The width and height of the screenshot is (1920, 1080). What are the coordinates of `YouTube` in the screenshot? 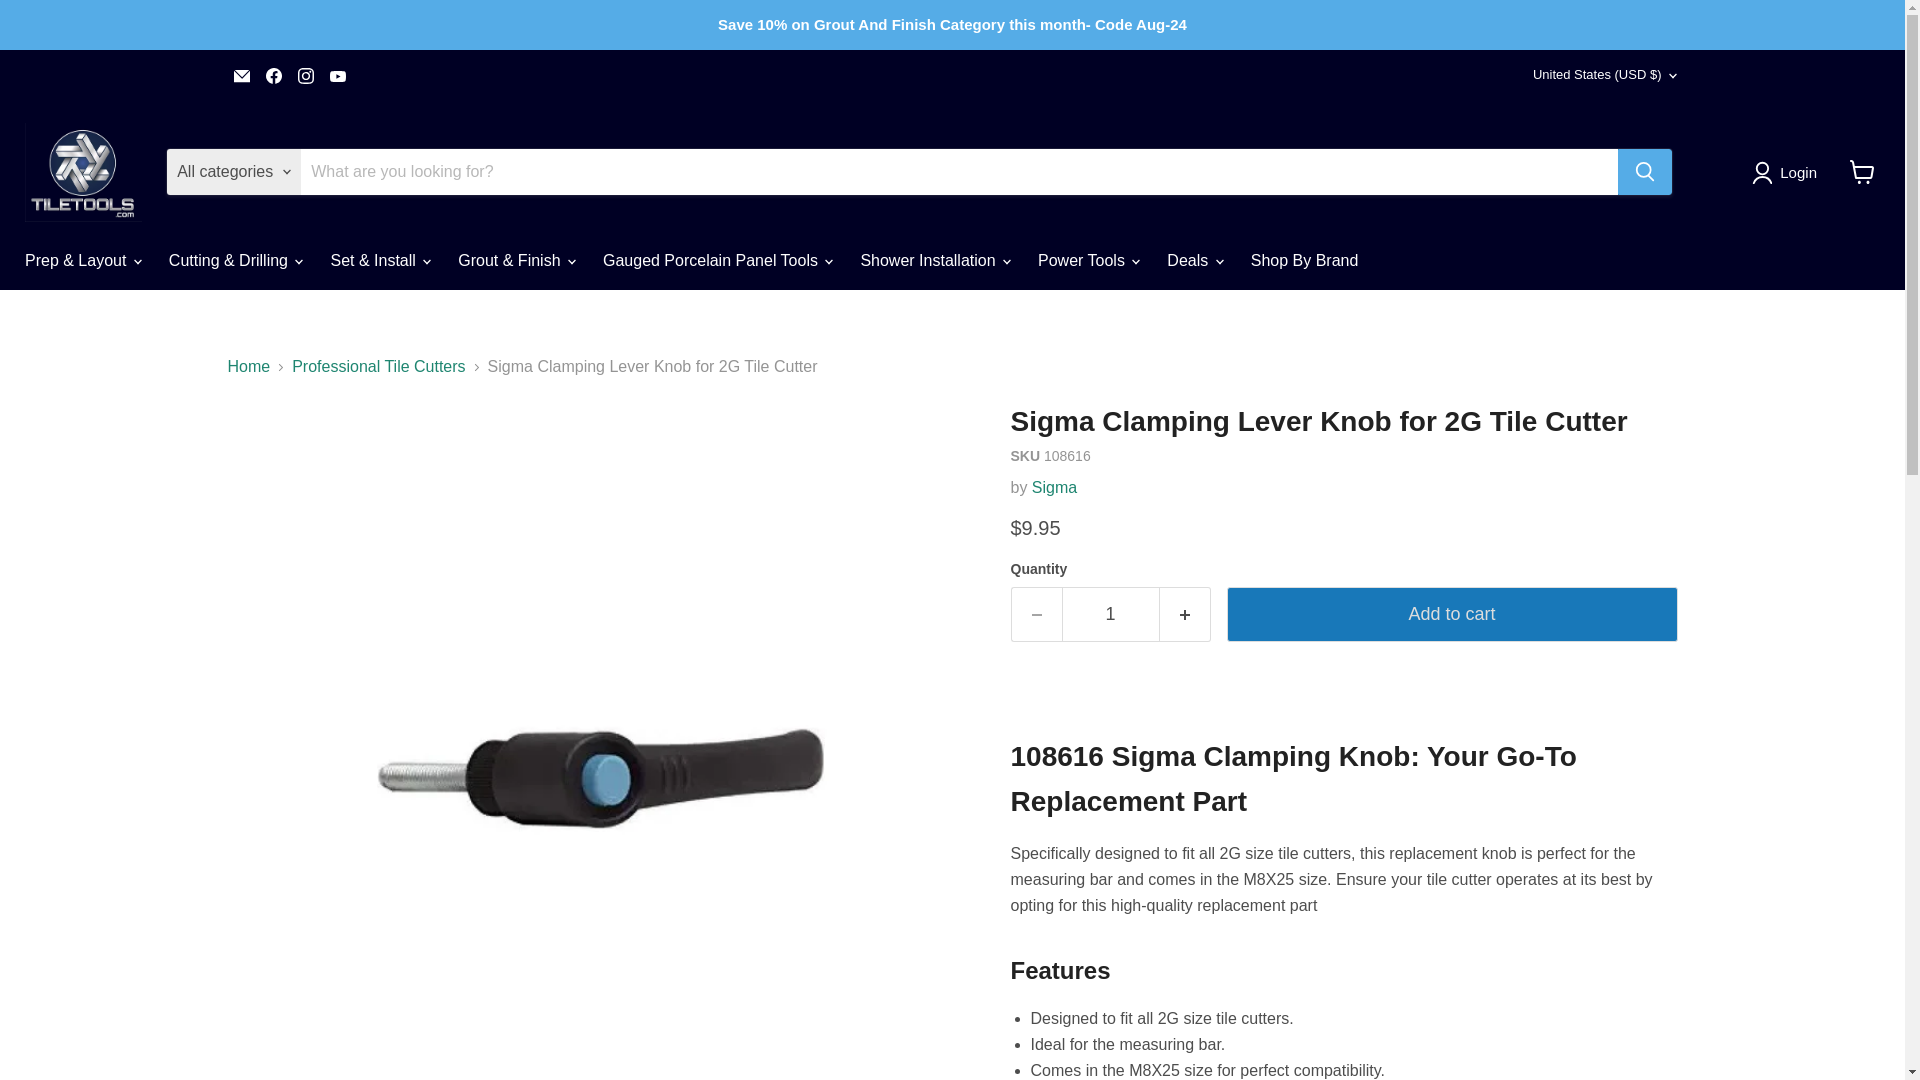 It's located at (338, 75).